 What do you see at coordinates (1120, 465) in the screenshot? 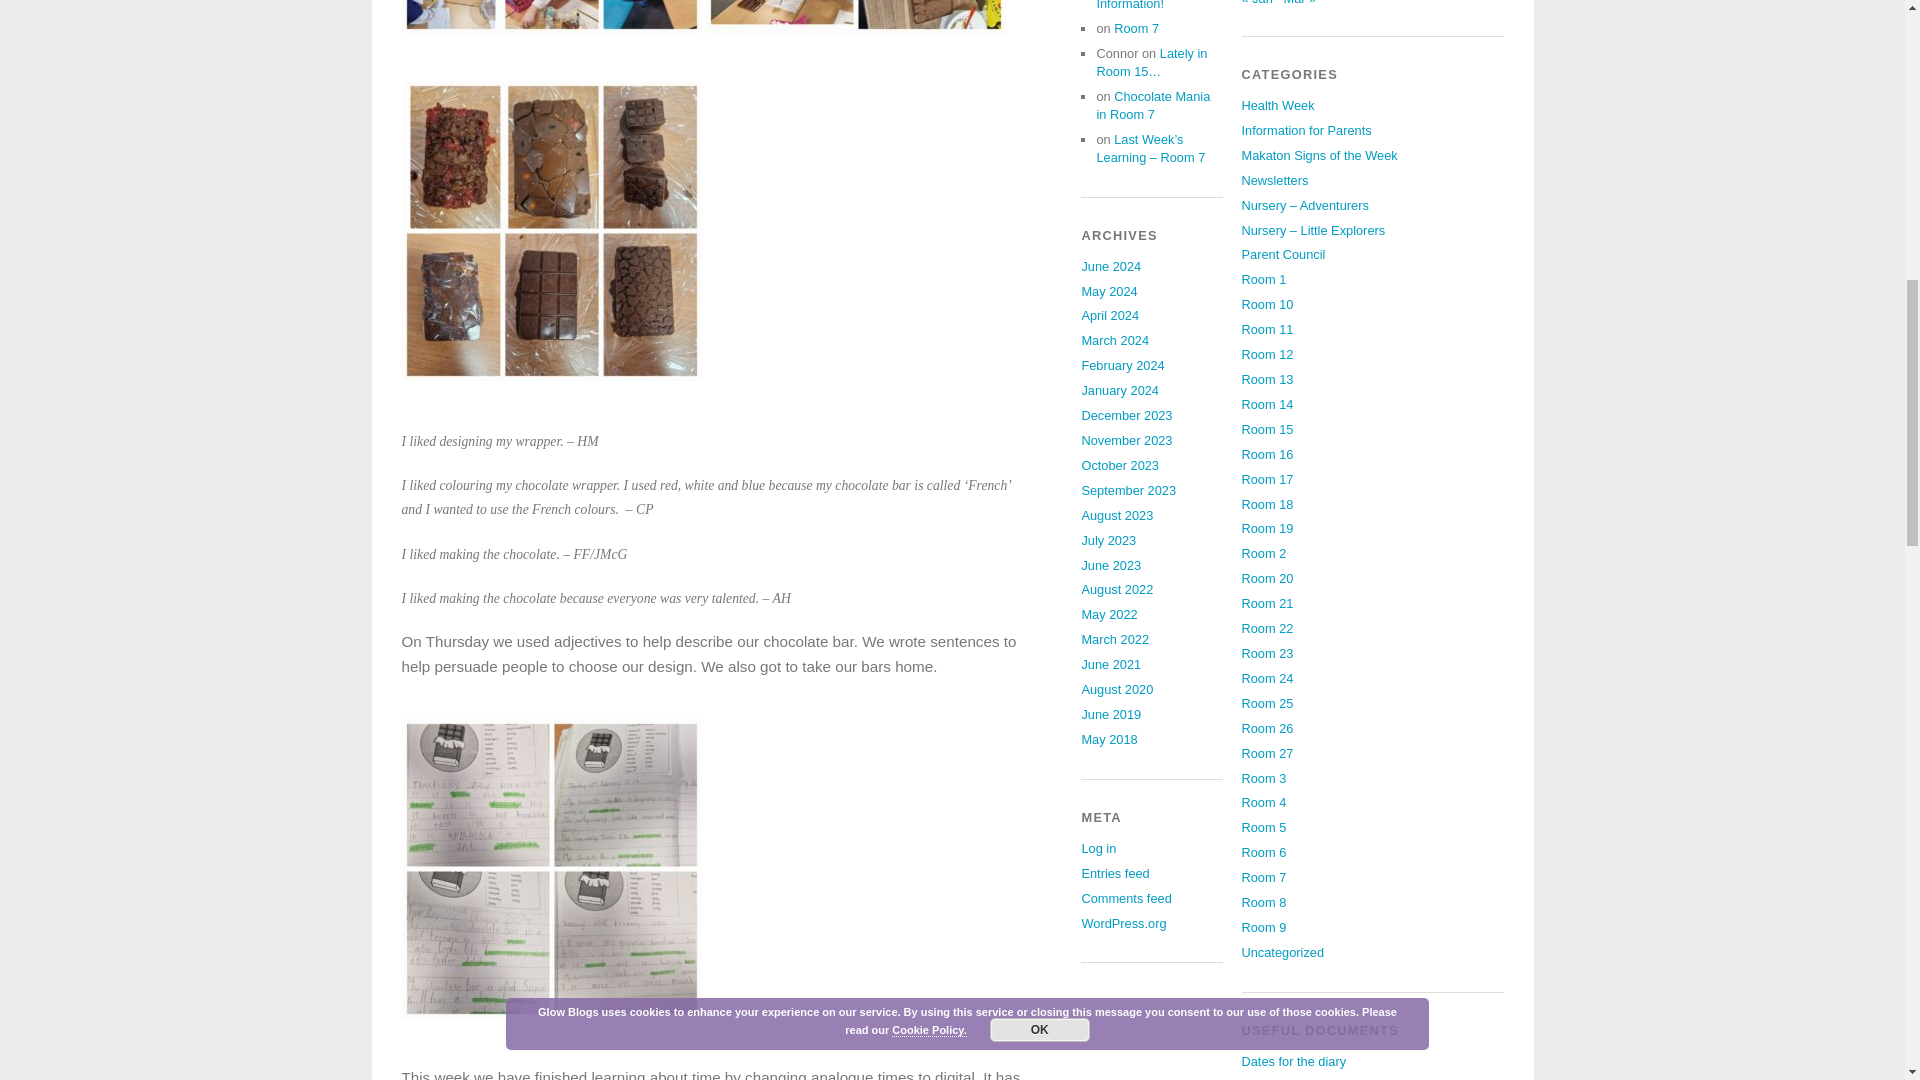
I see `October 2023` at bounding box center [1120, 465].